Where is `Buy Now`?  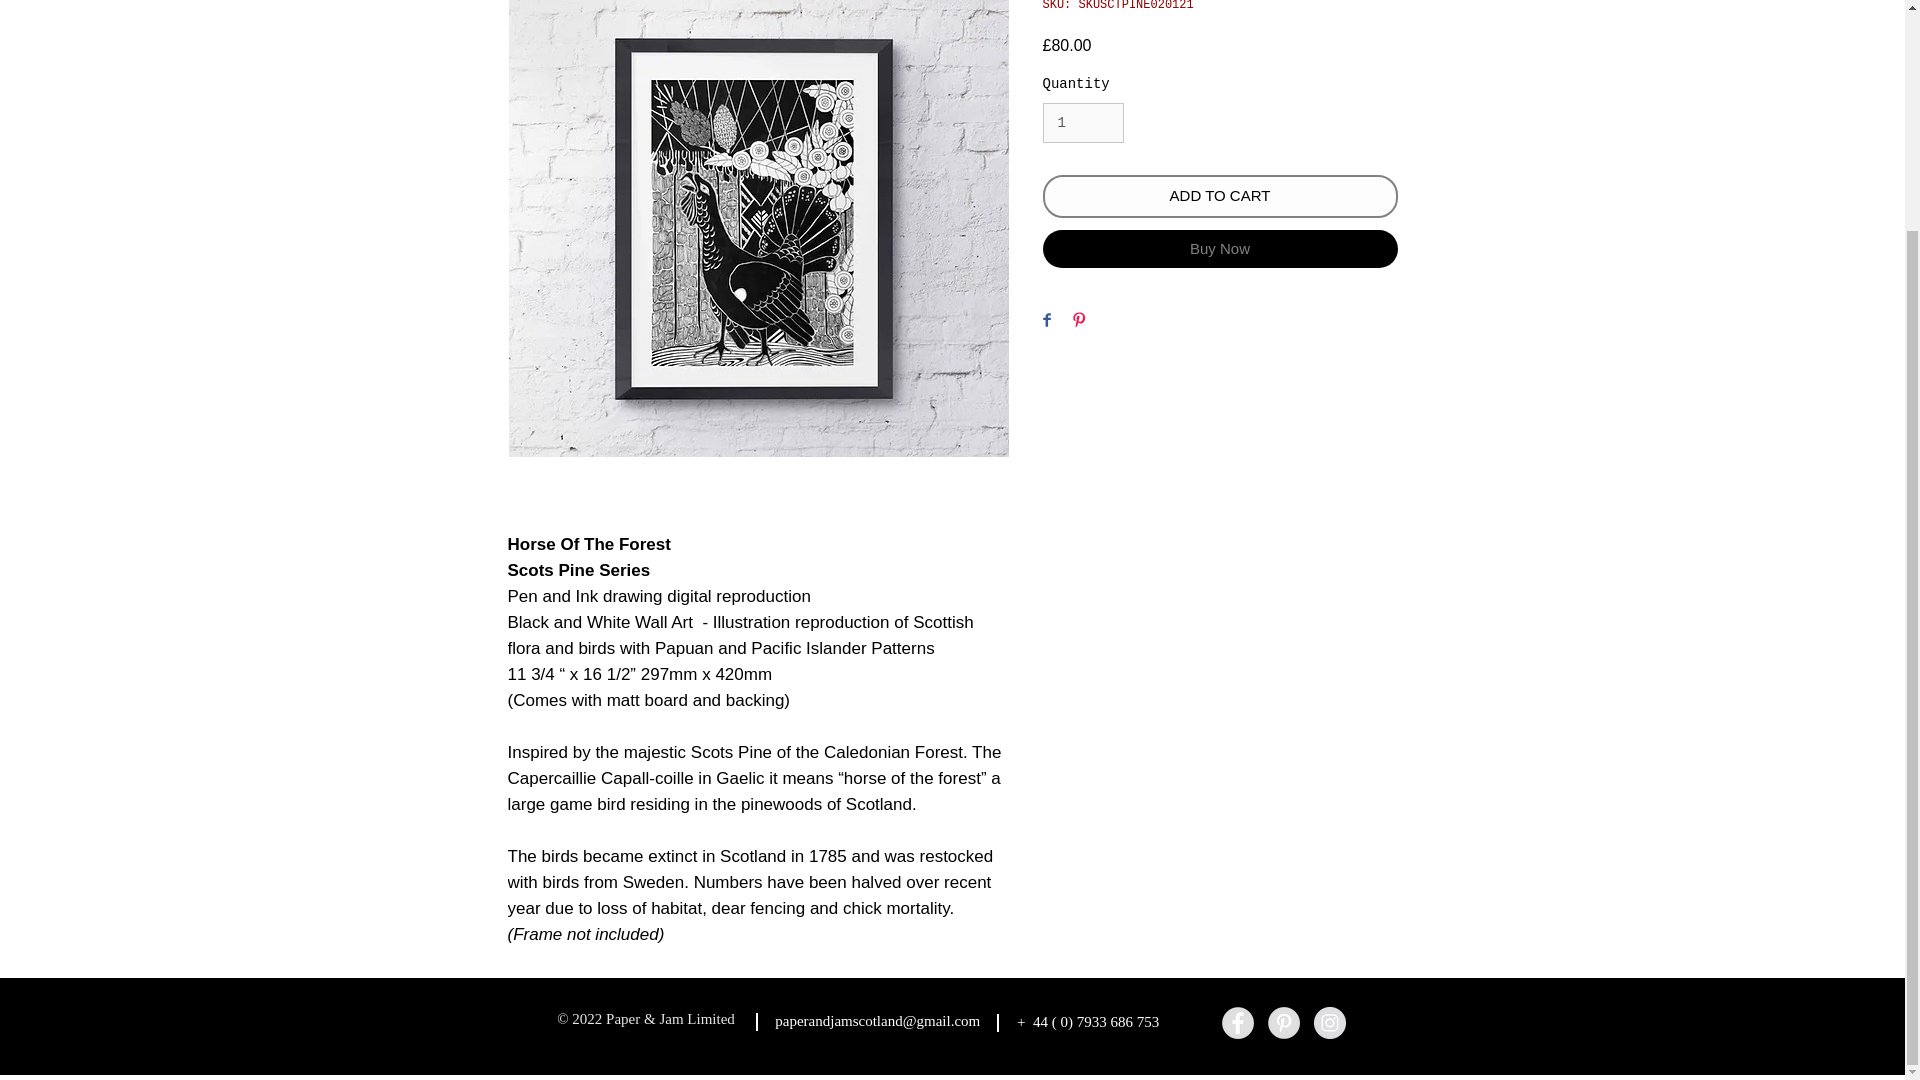
Buy Now is located at coordinates (1220, 248).